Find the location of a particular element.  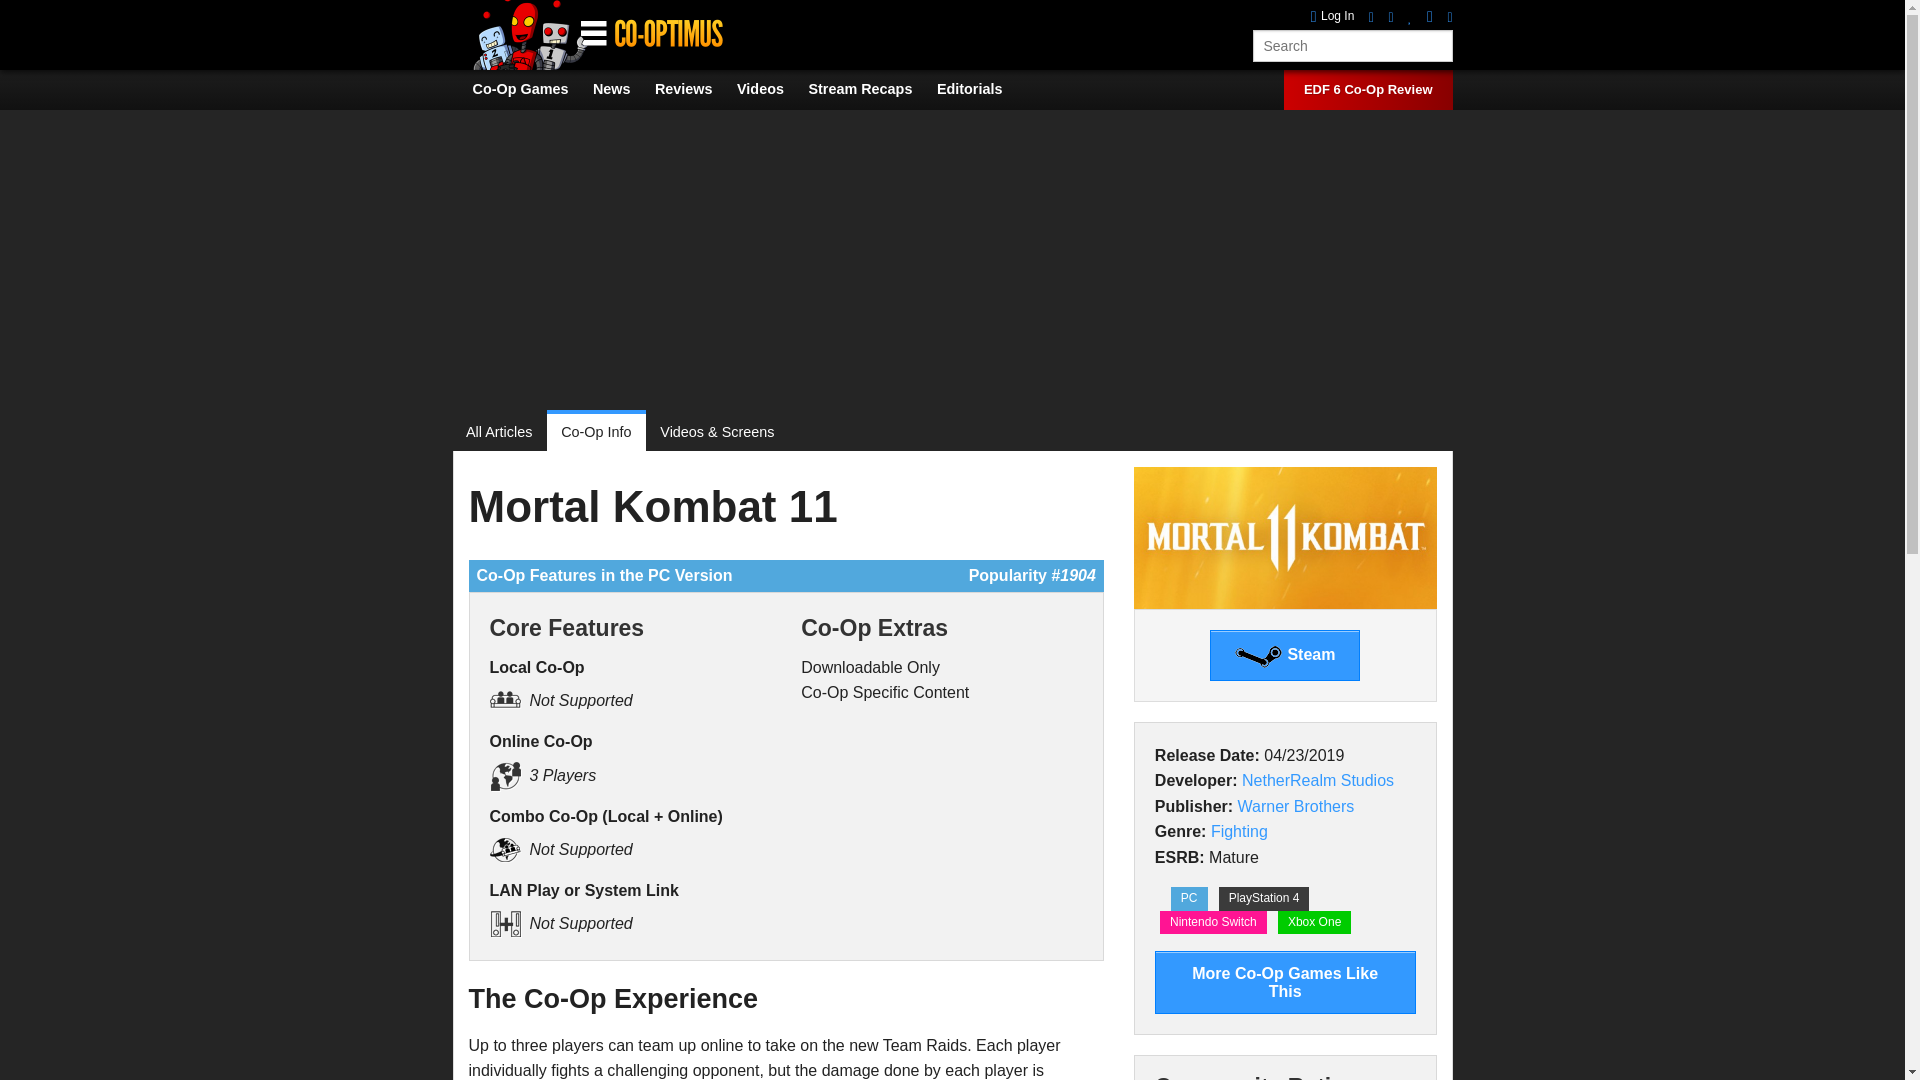

News is located at coordinates (622, 89).